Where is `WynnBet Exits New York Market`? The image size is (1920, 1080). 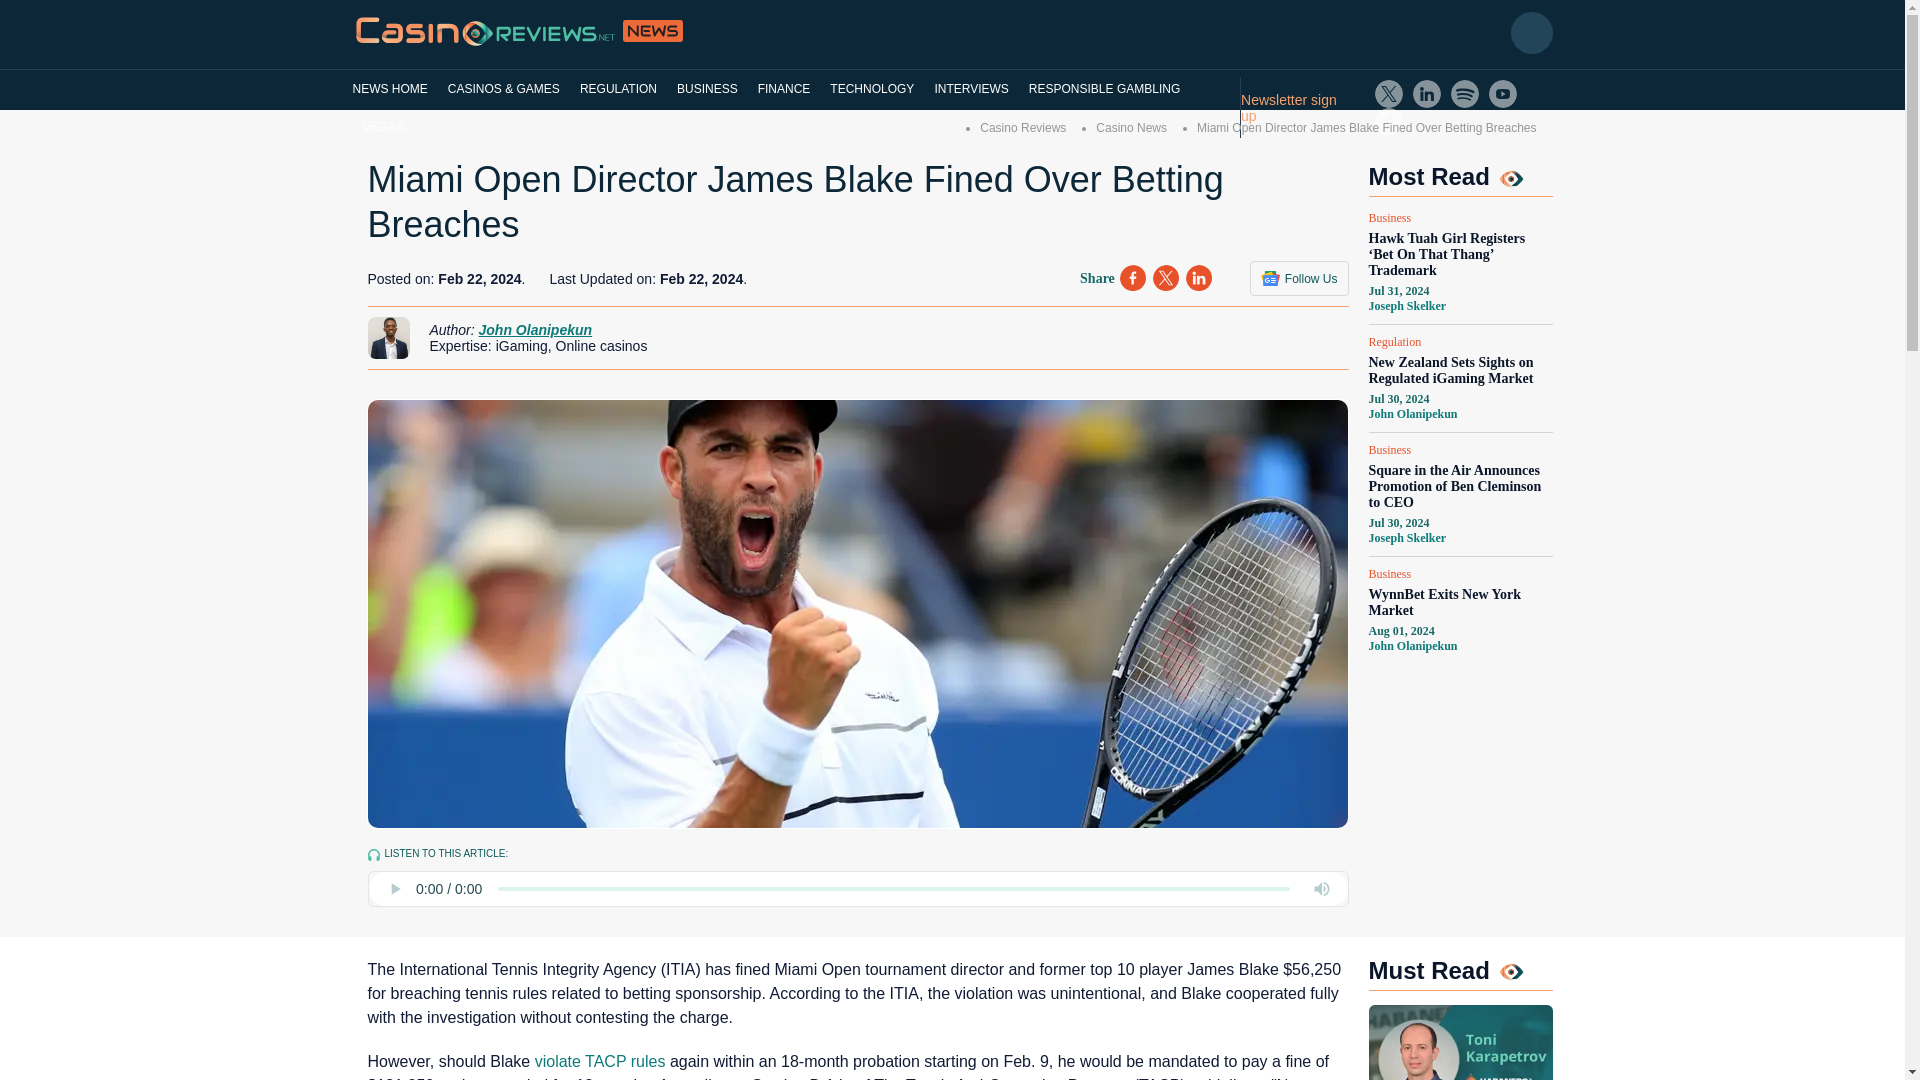 WynnBet Exits New York Market is located at coordinates (1459, 603).